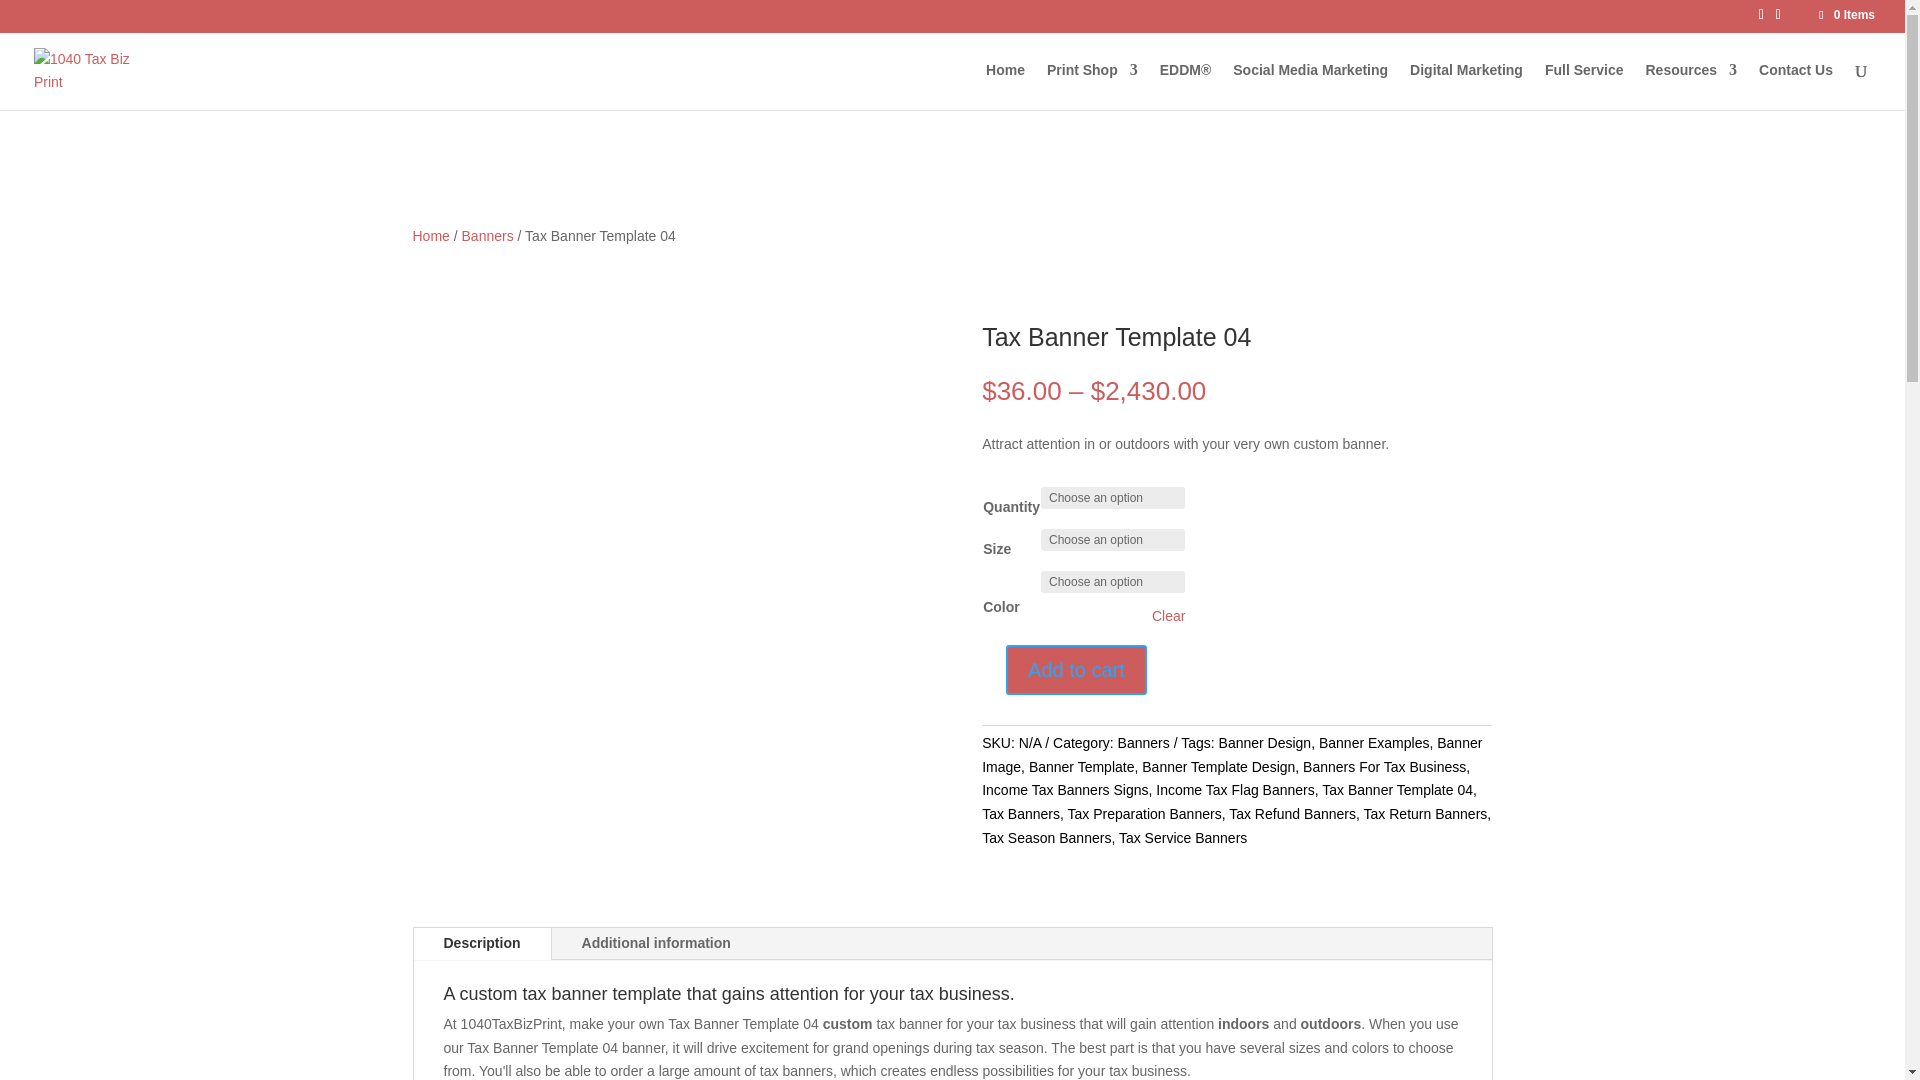 Image resolution: width=1920 pixels, height=1080 pixels. I want to click on Description, so click(482, 944).